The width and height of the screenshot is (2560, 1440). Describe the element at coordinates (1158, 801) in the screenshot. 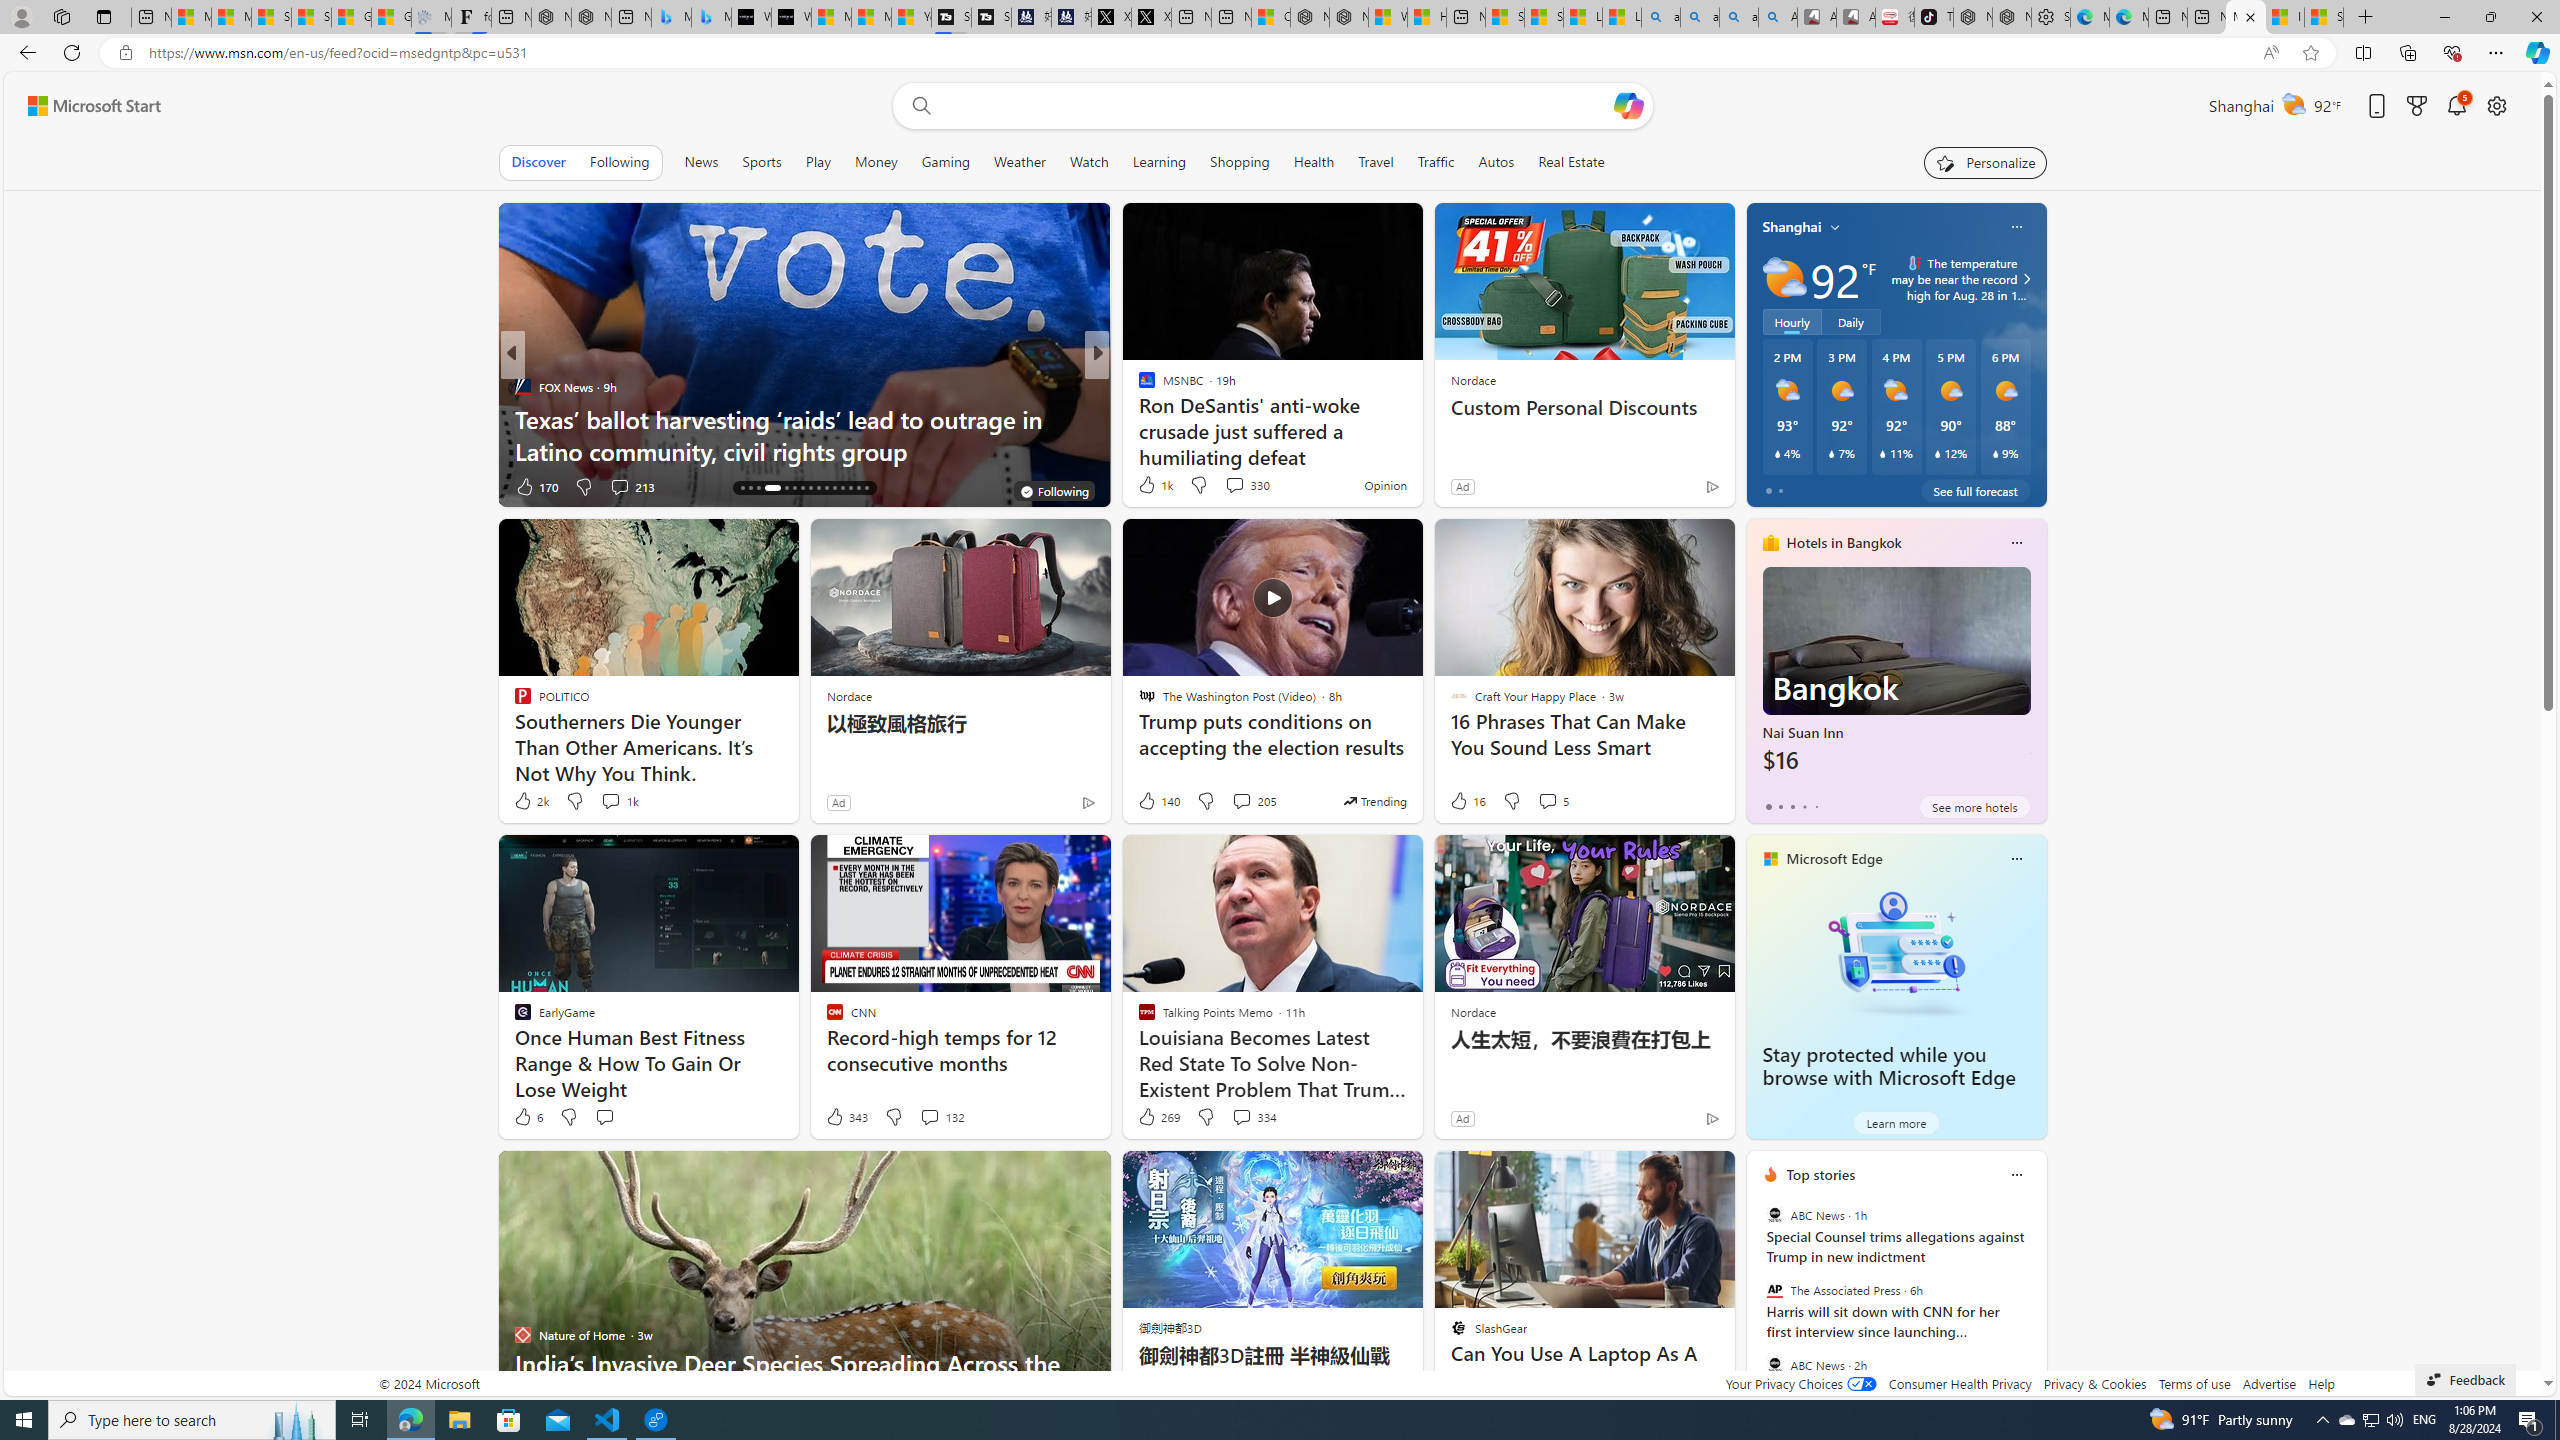

I see `140 Like` at that location.